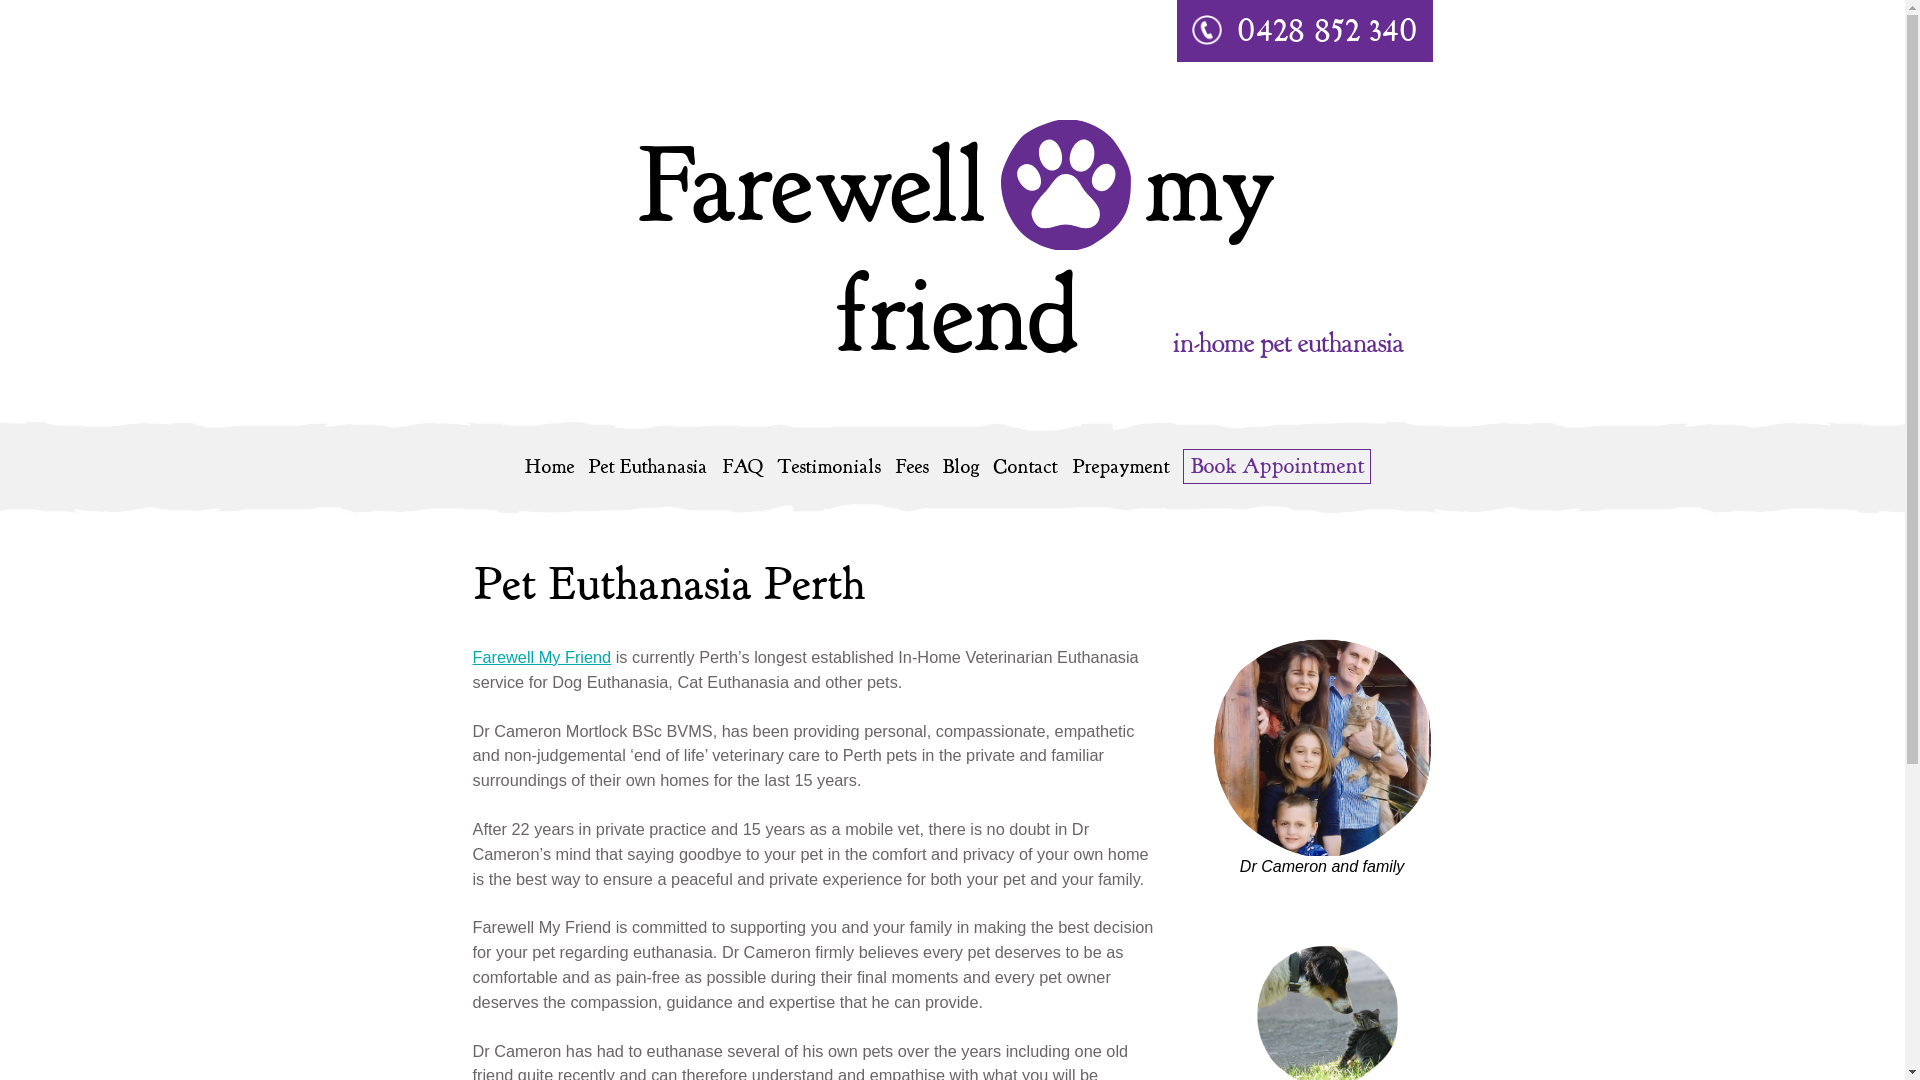 This screenshot has height=1080, width=1920. I want to click on FAQ, so click(742, 468).